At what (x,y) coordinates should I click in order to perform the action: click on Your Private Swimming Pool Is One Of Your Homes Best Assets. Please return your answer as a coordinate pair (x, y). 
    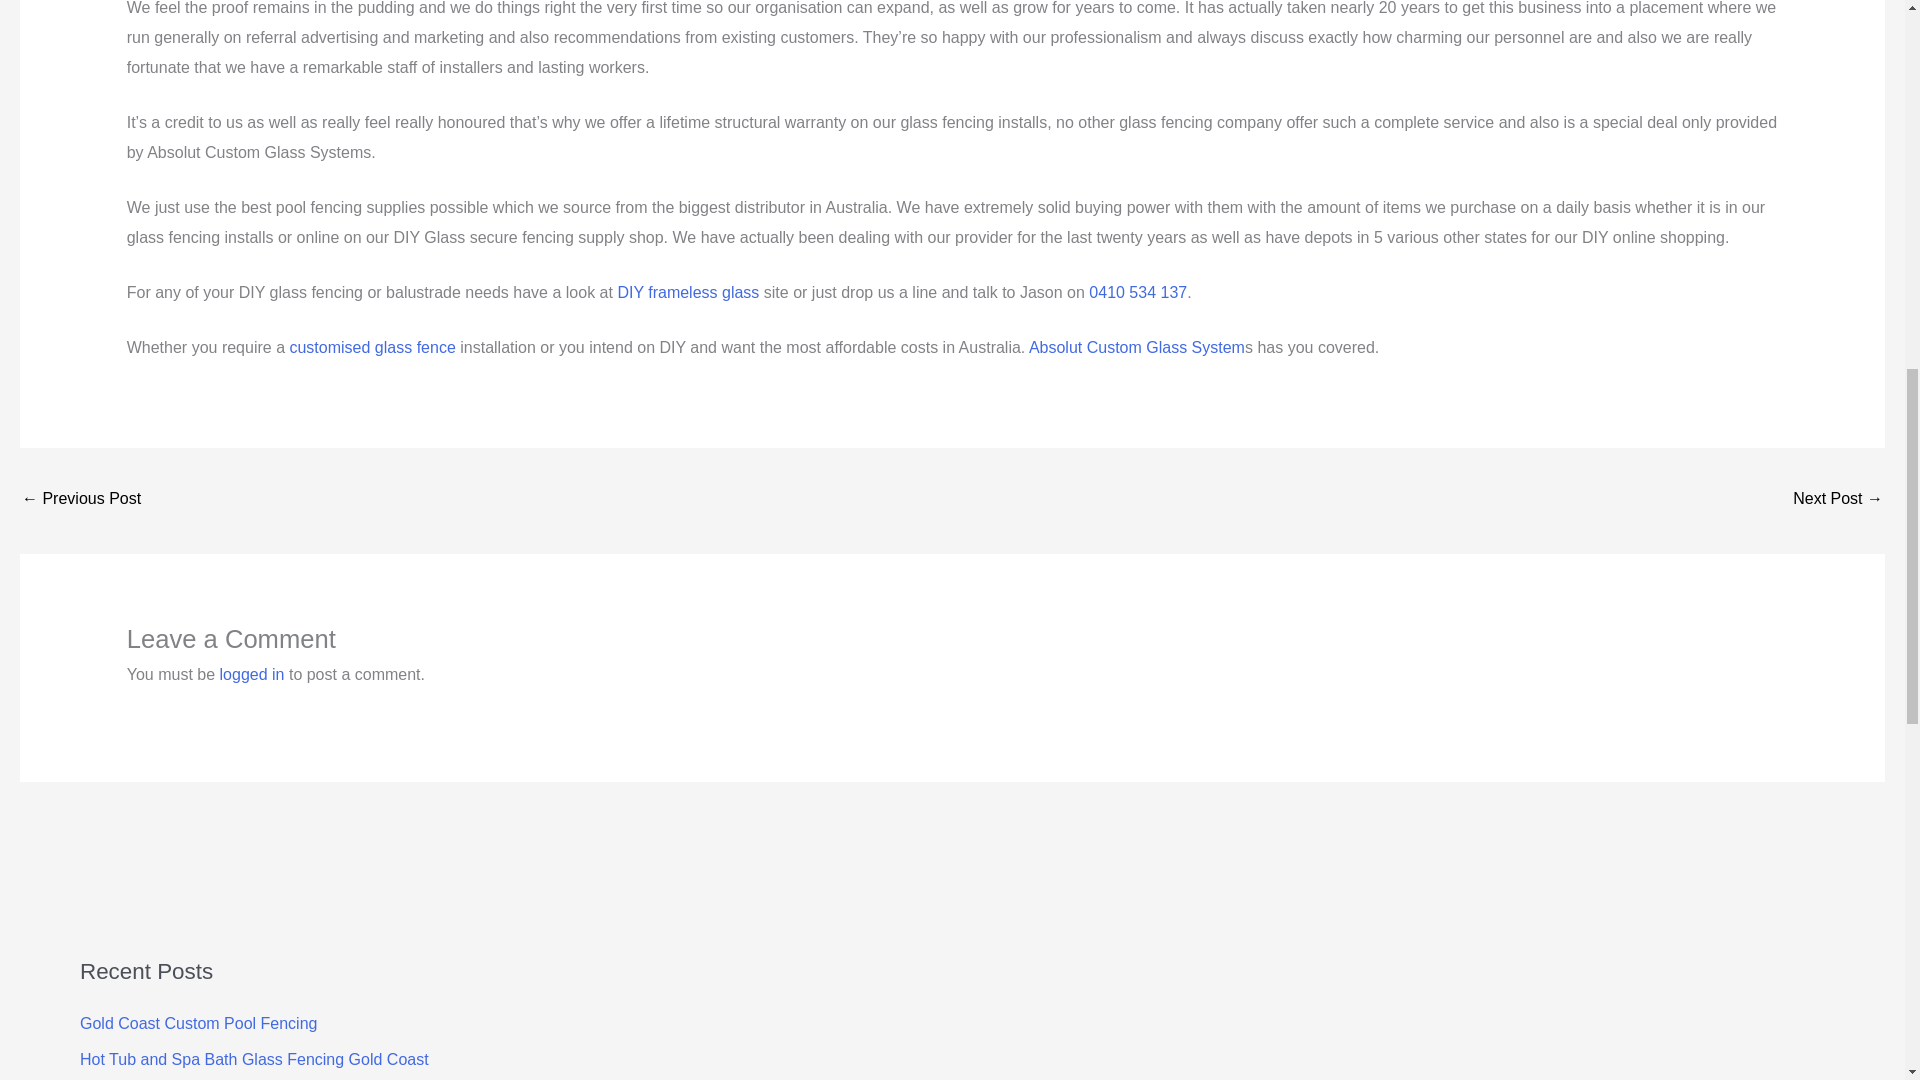
    Looking at the image, I should click on (1838, 500).